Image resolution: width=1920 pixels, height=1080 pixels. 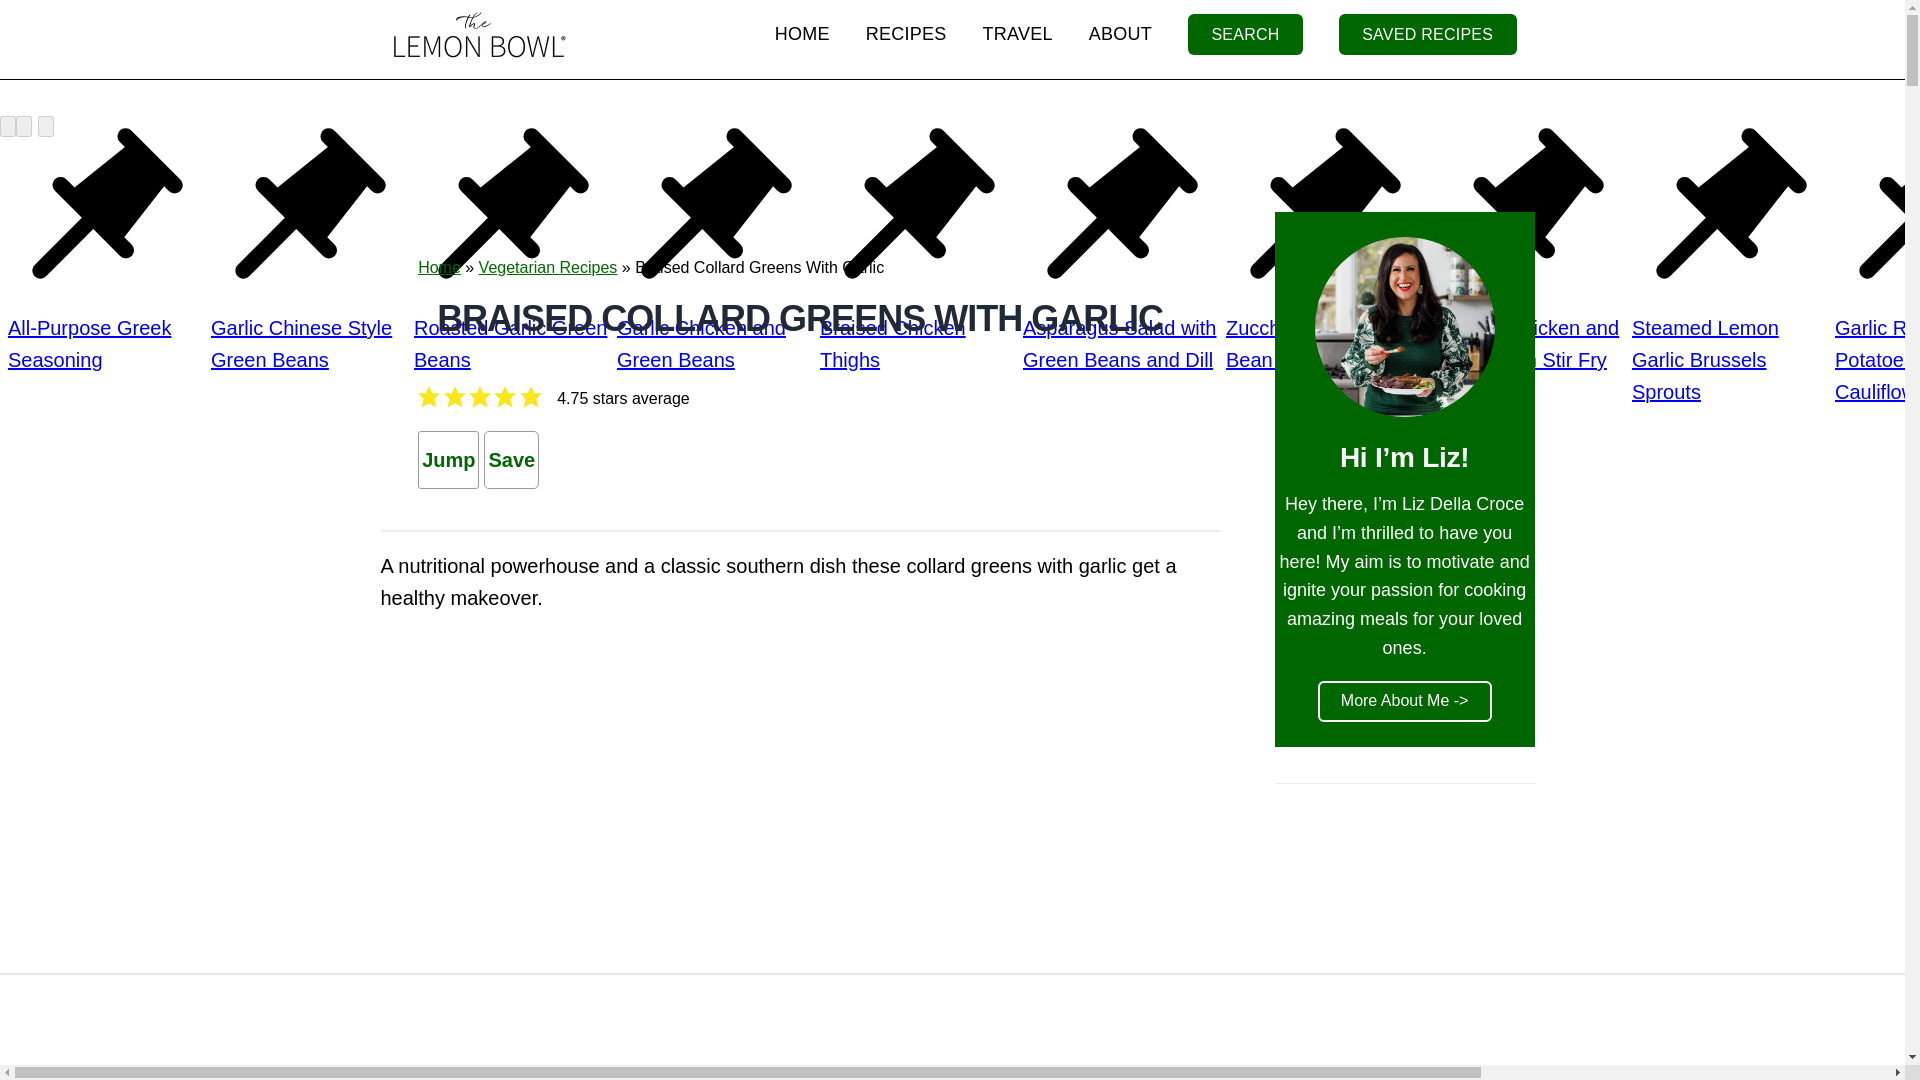 I want to click on Jump, so click(x=448, y=460).